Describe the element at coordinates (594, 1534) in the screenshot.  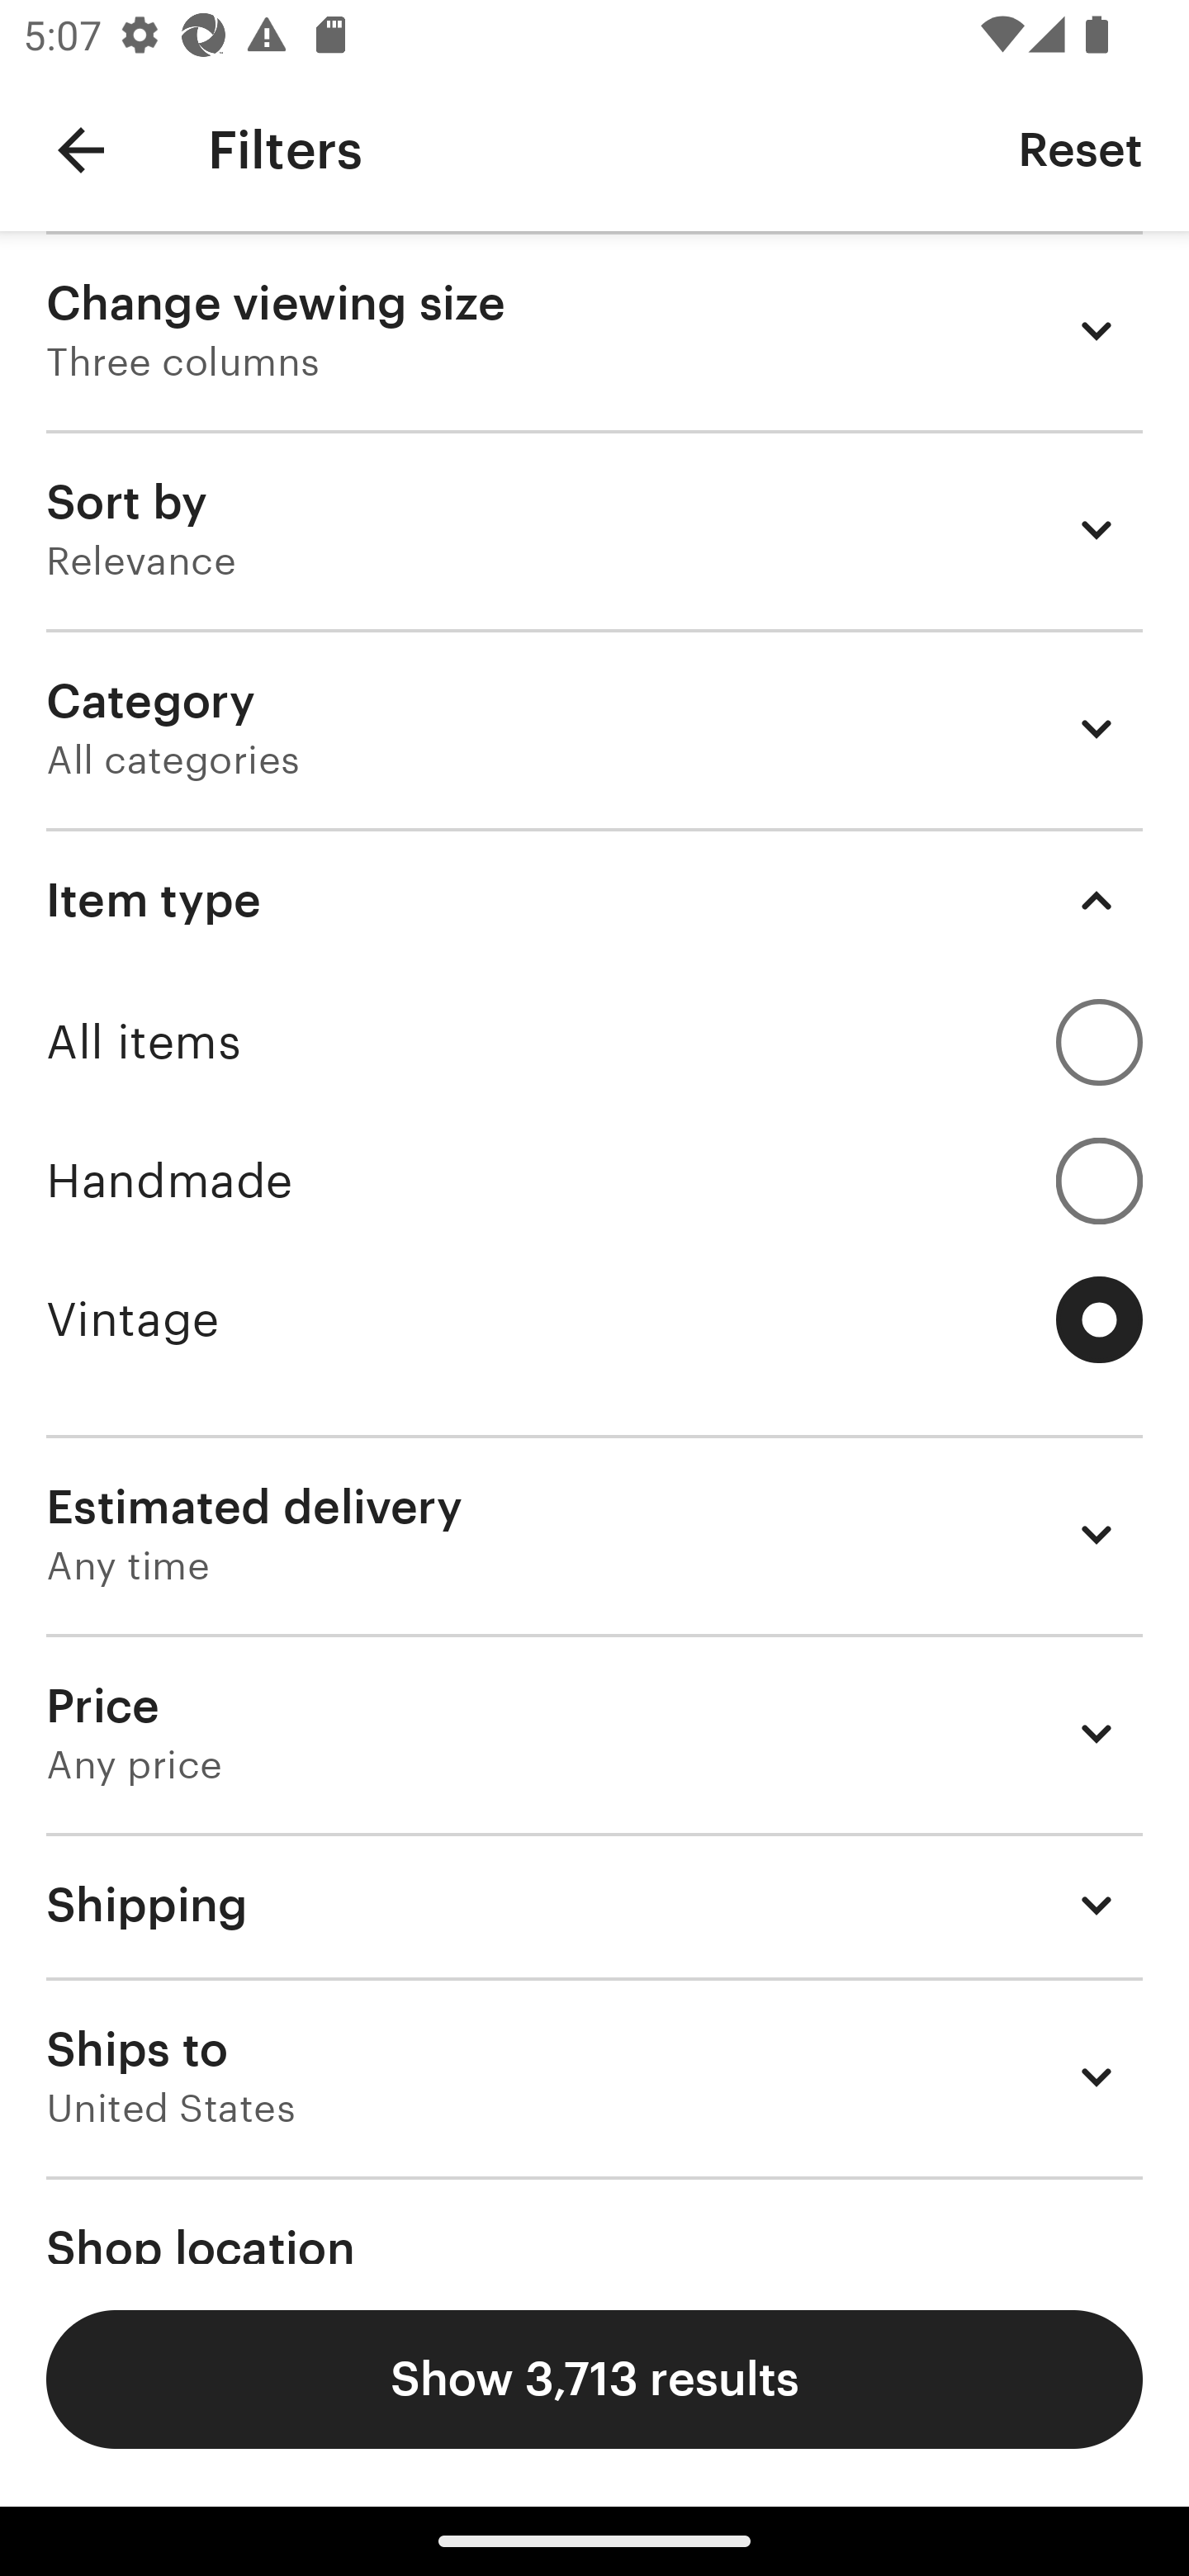
I see `Estimated delivery Any time` at that location.